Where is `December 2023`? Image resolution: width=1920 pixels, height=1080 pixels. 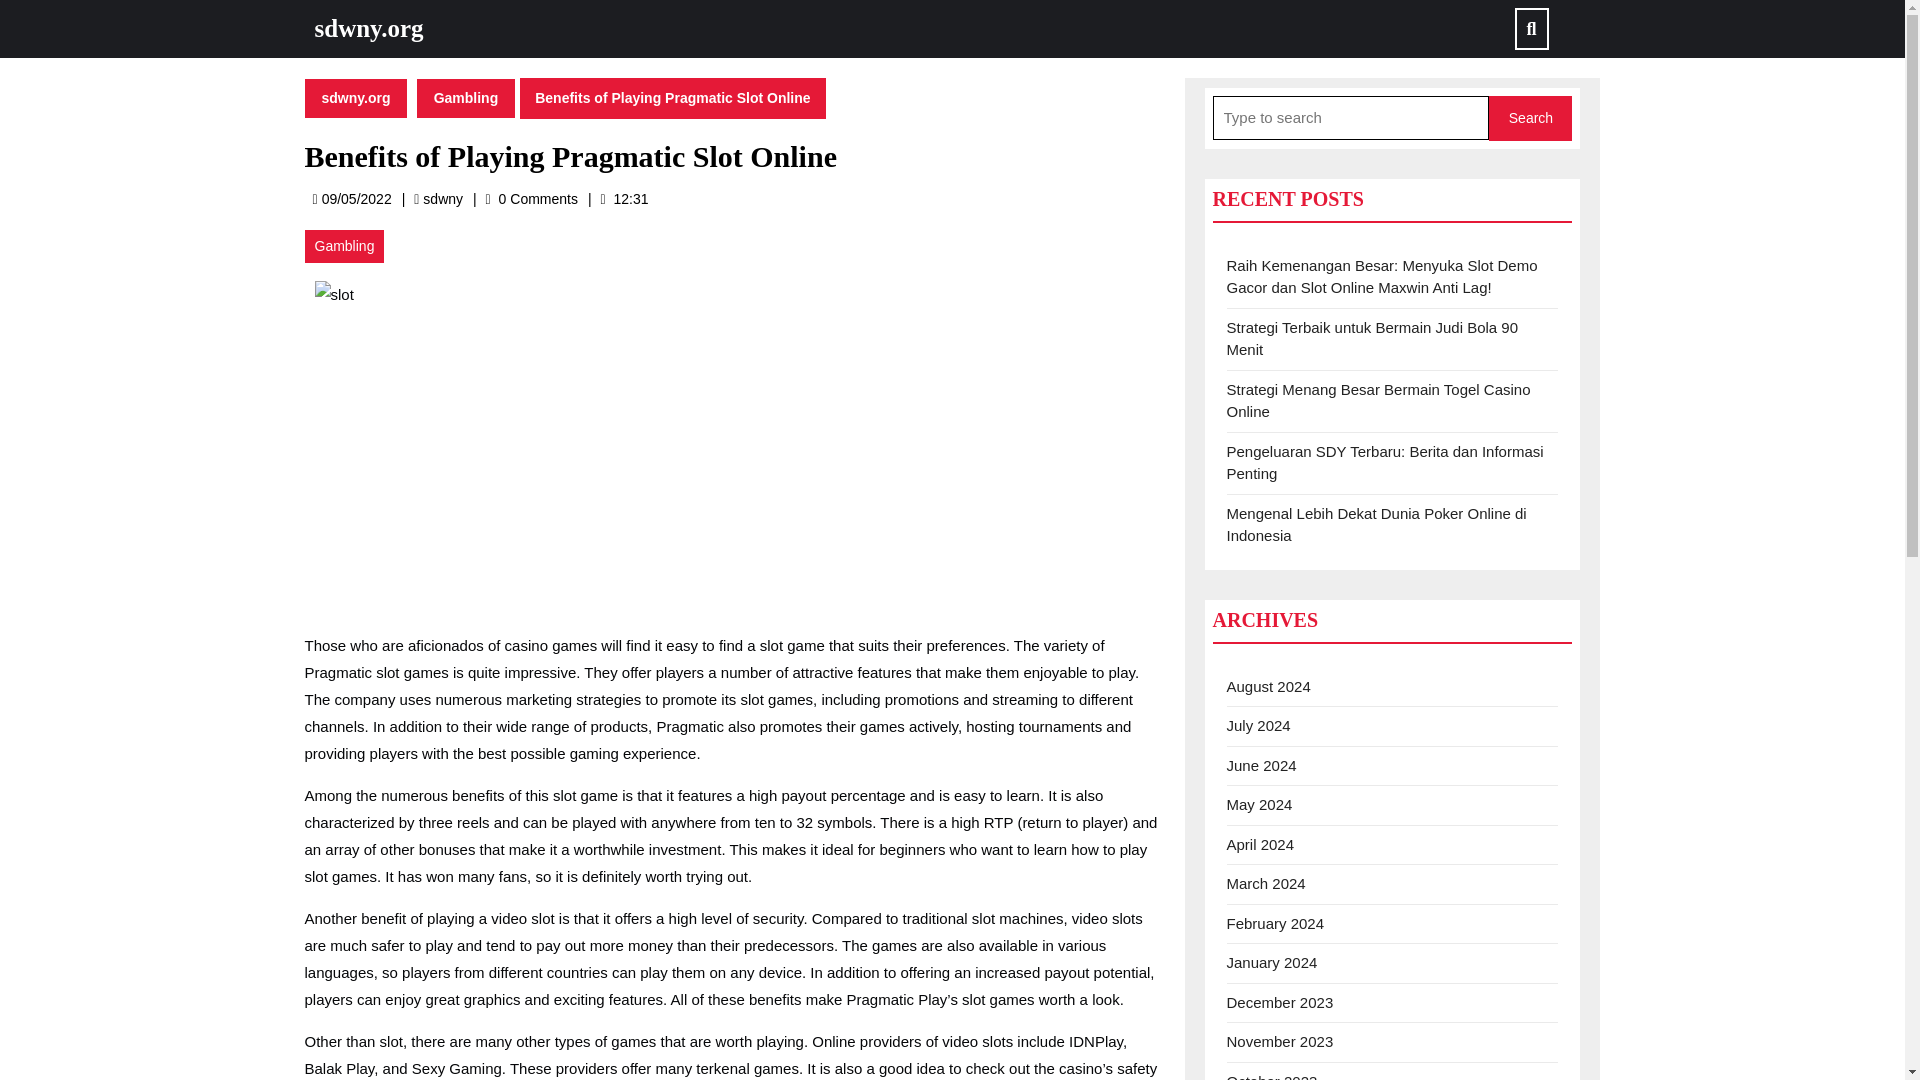
December 2023 is located at coordinates (1279, 1002).